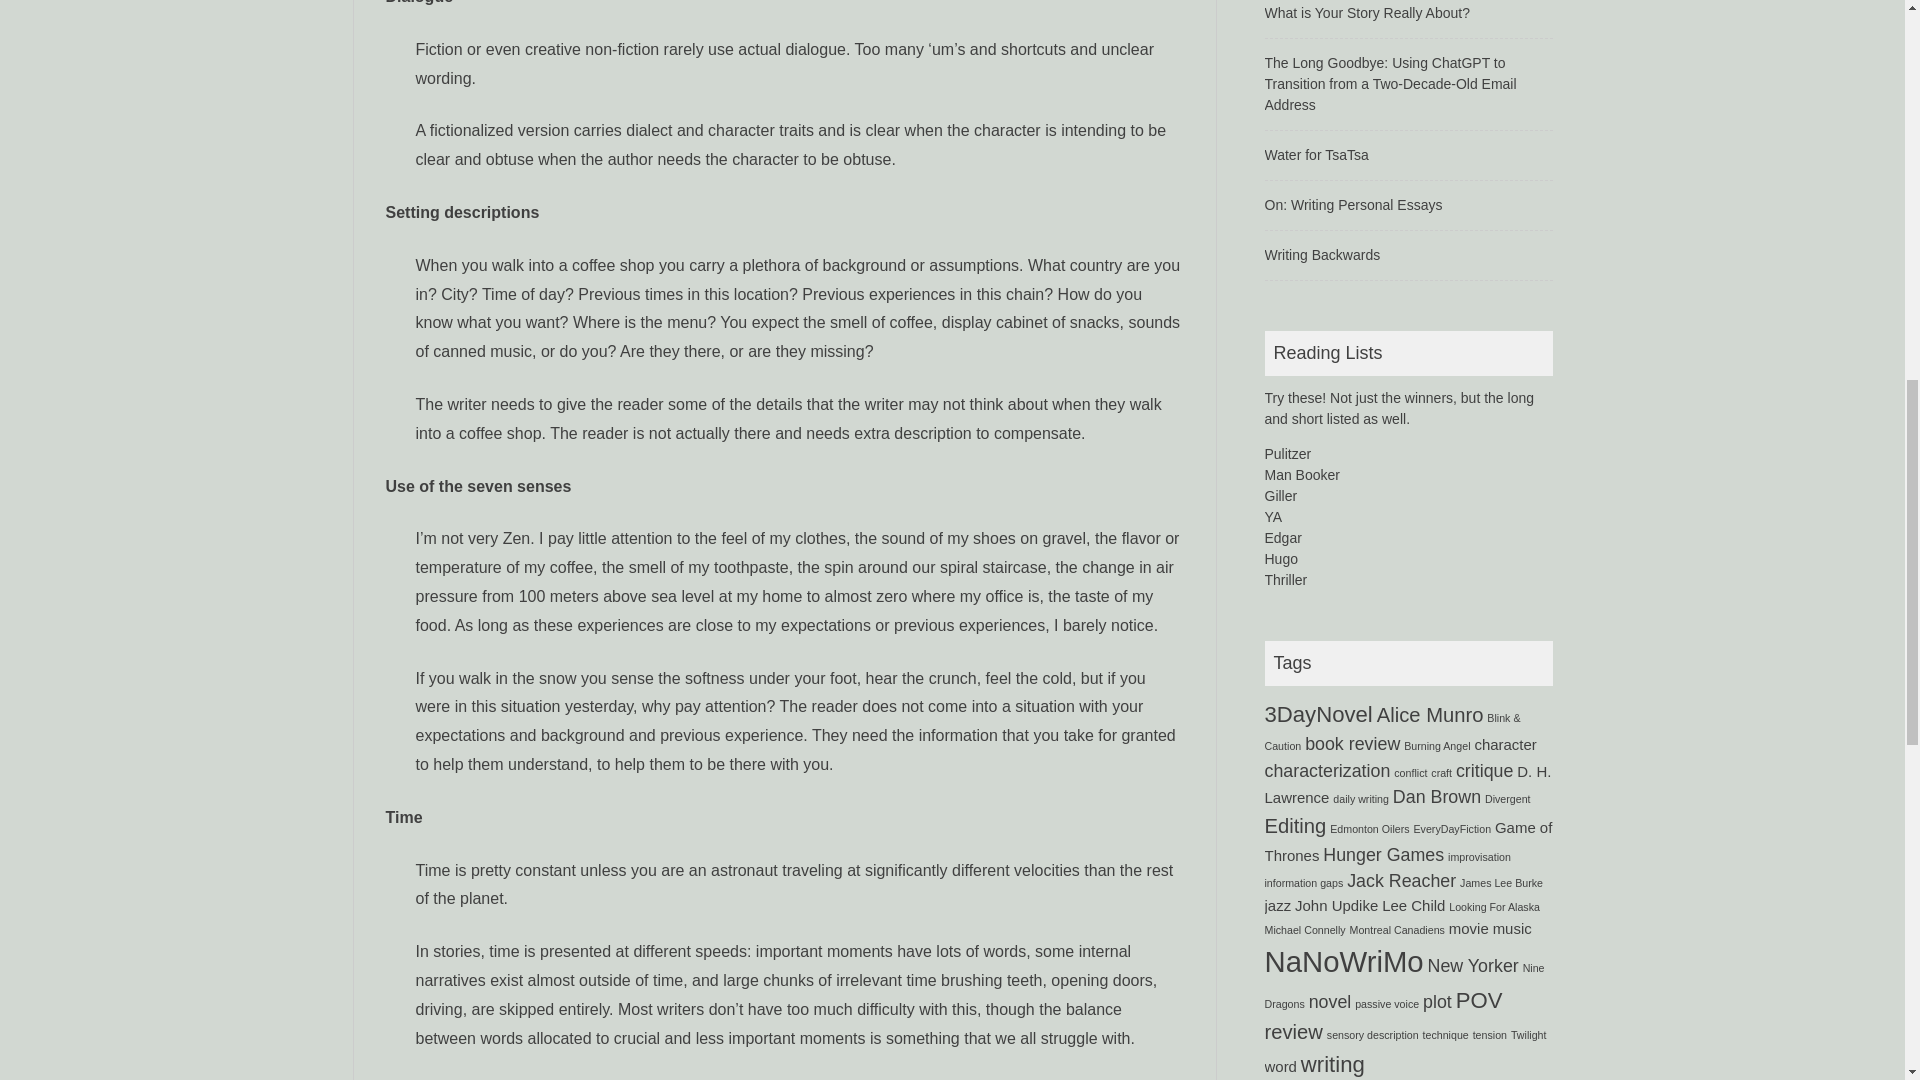  I want to click on Hugo, so click(1280, 558).